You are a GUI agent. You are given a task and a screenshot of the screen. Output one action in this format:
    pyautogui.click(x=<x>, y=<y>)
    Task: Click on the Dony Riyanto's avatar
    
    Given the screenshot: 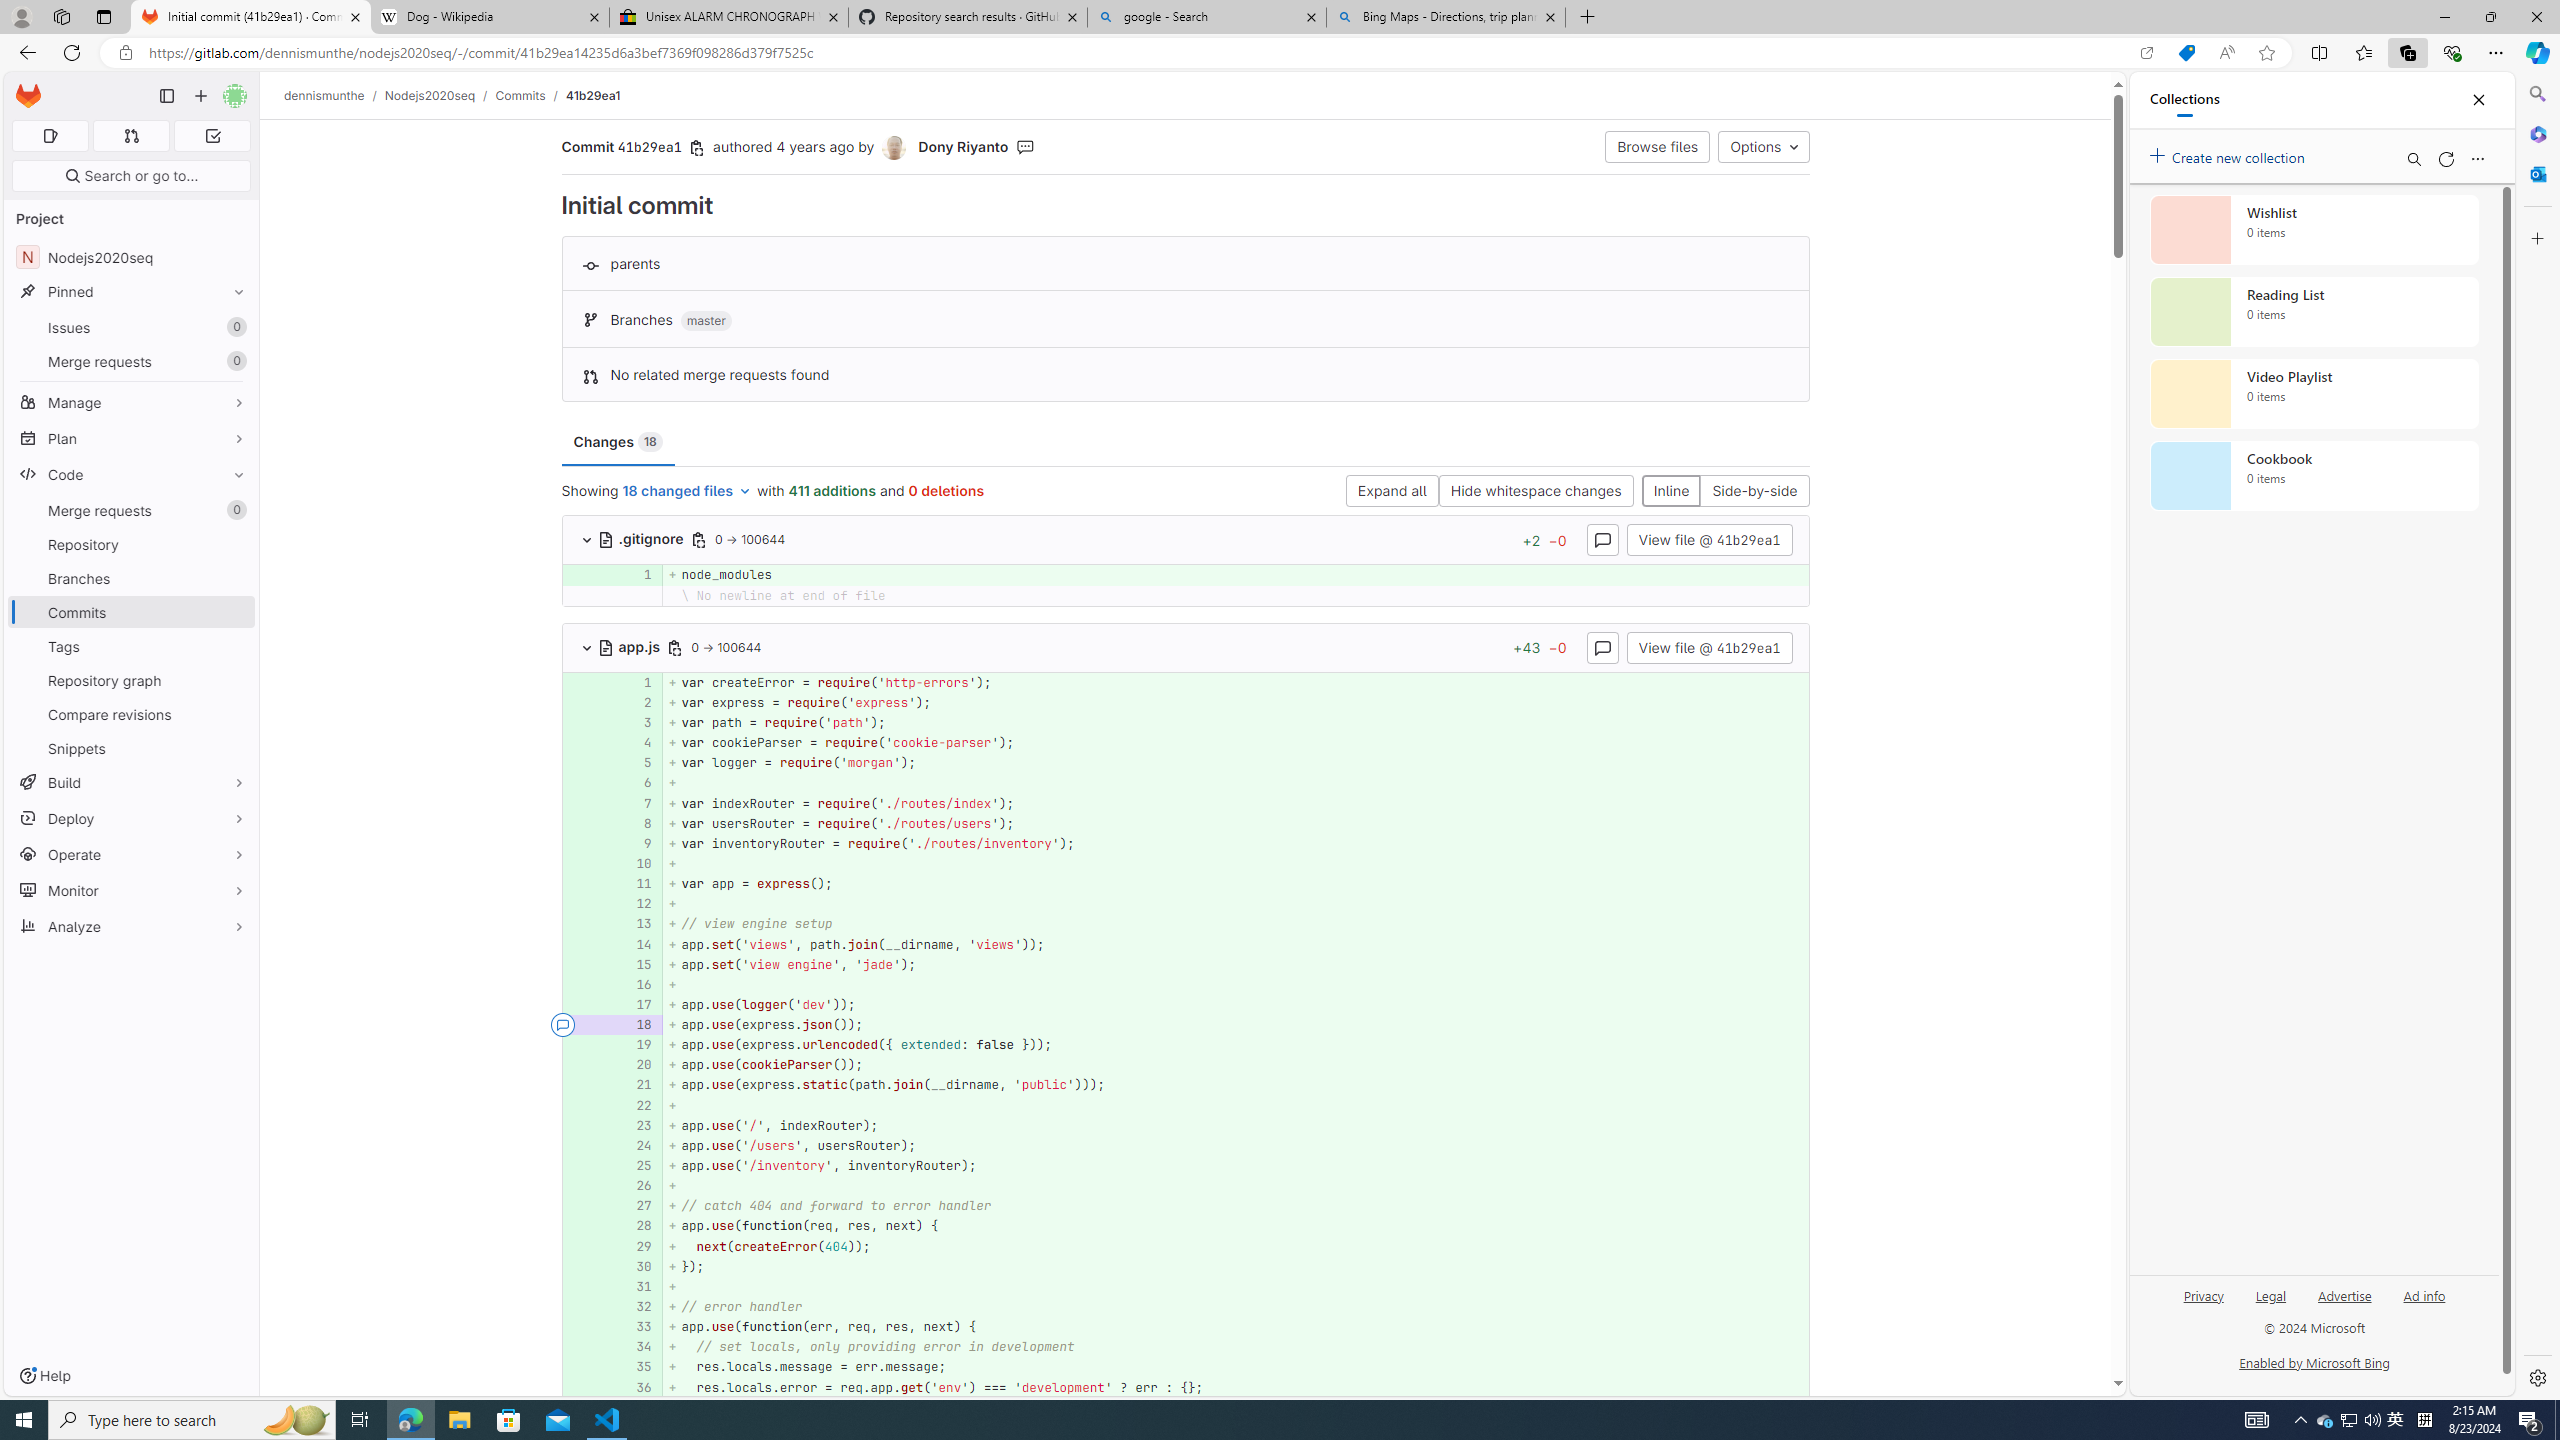 What is the action you would take?
    pyautogui.click(x=896, y=148)
    